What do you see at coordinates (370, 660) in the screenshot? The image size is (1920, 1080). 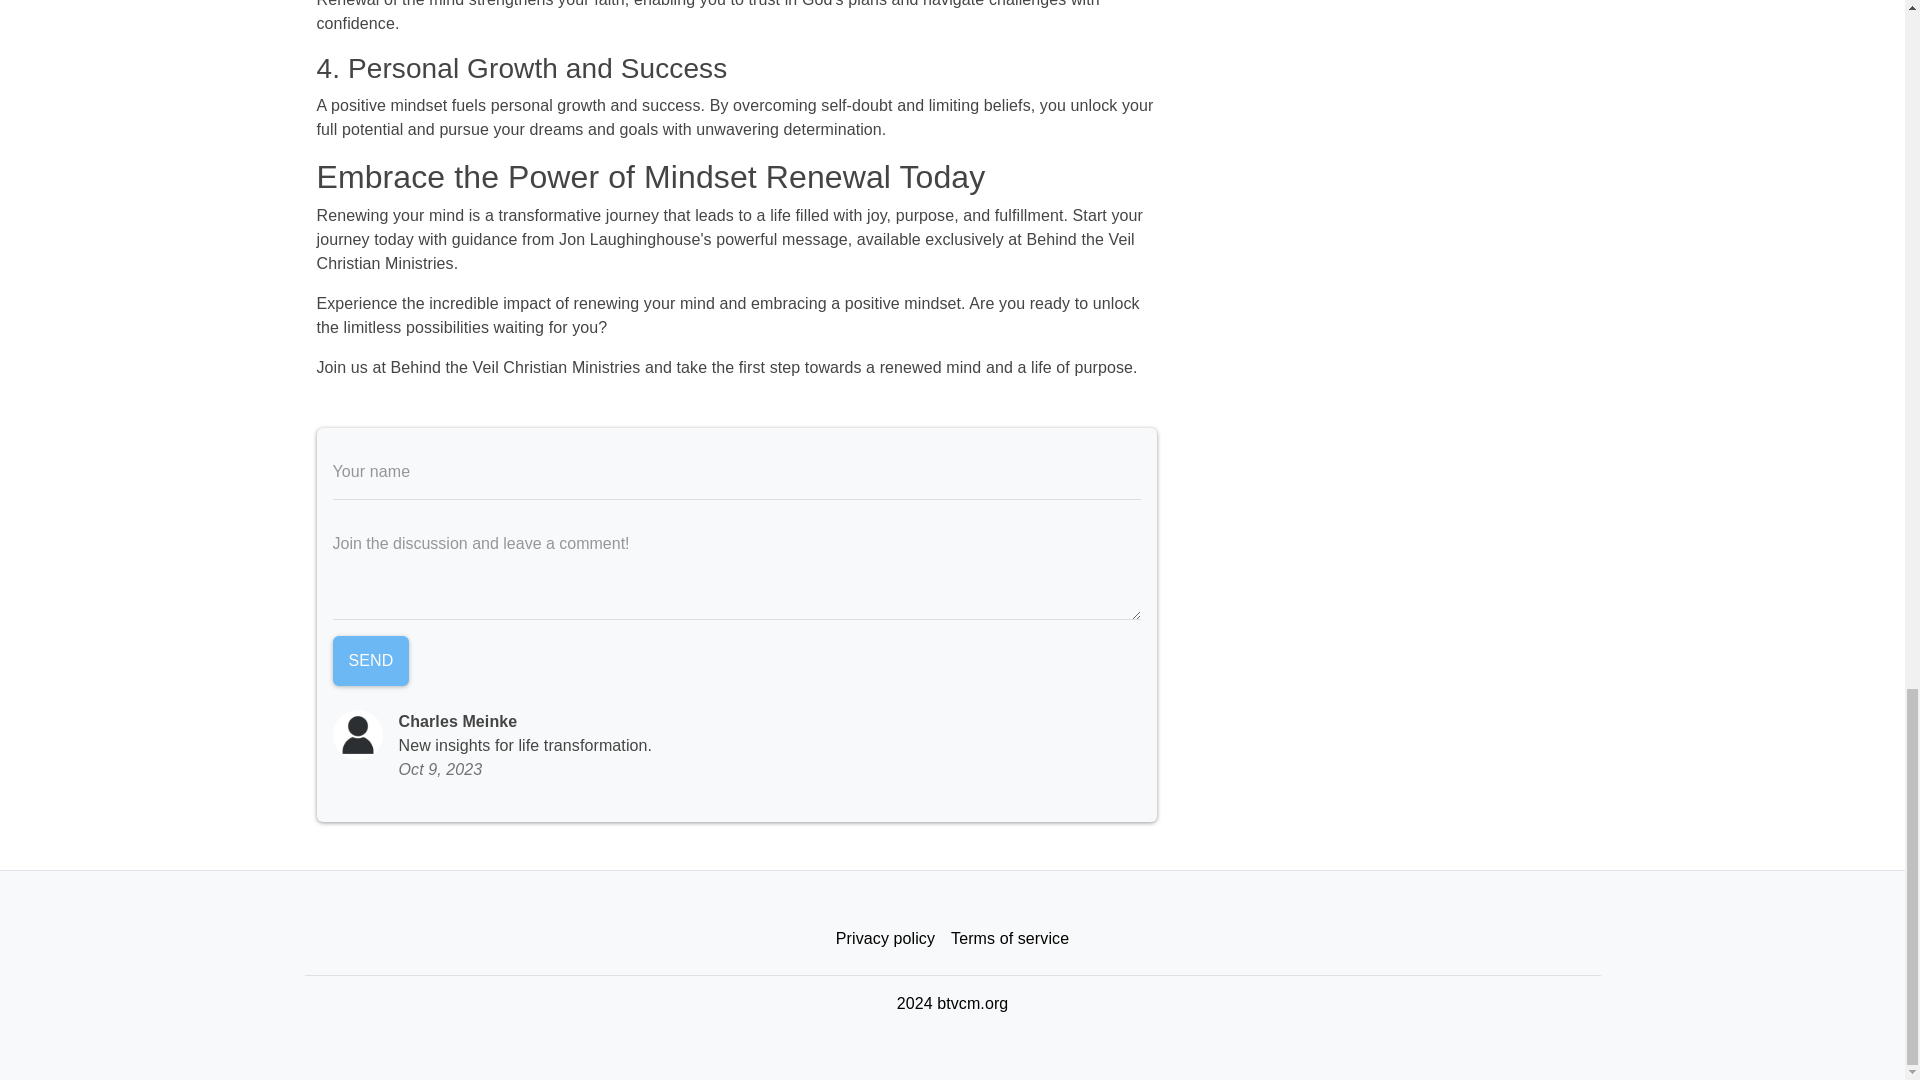 I see `Send` at bounding box center [370, 660].